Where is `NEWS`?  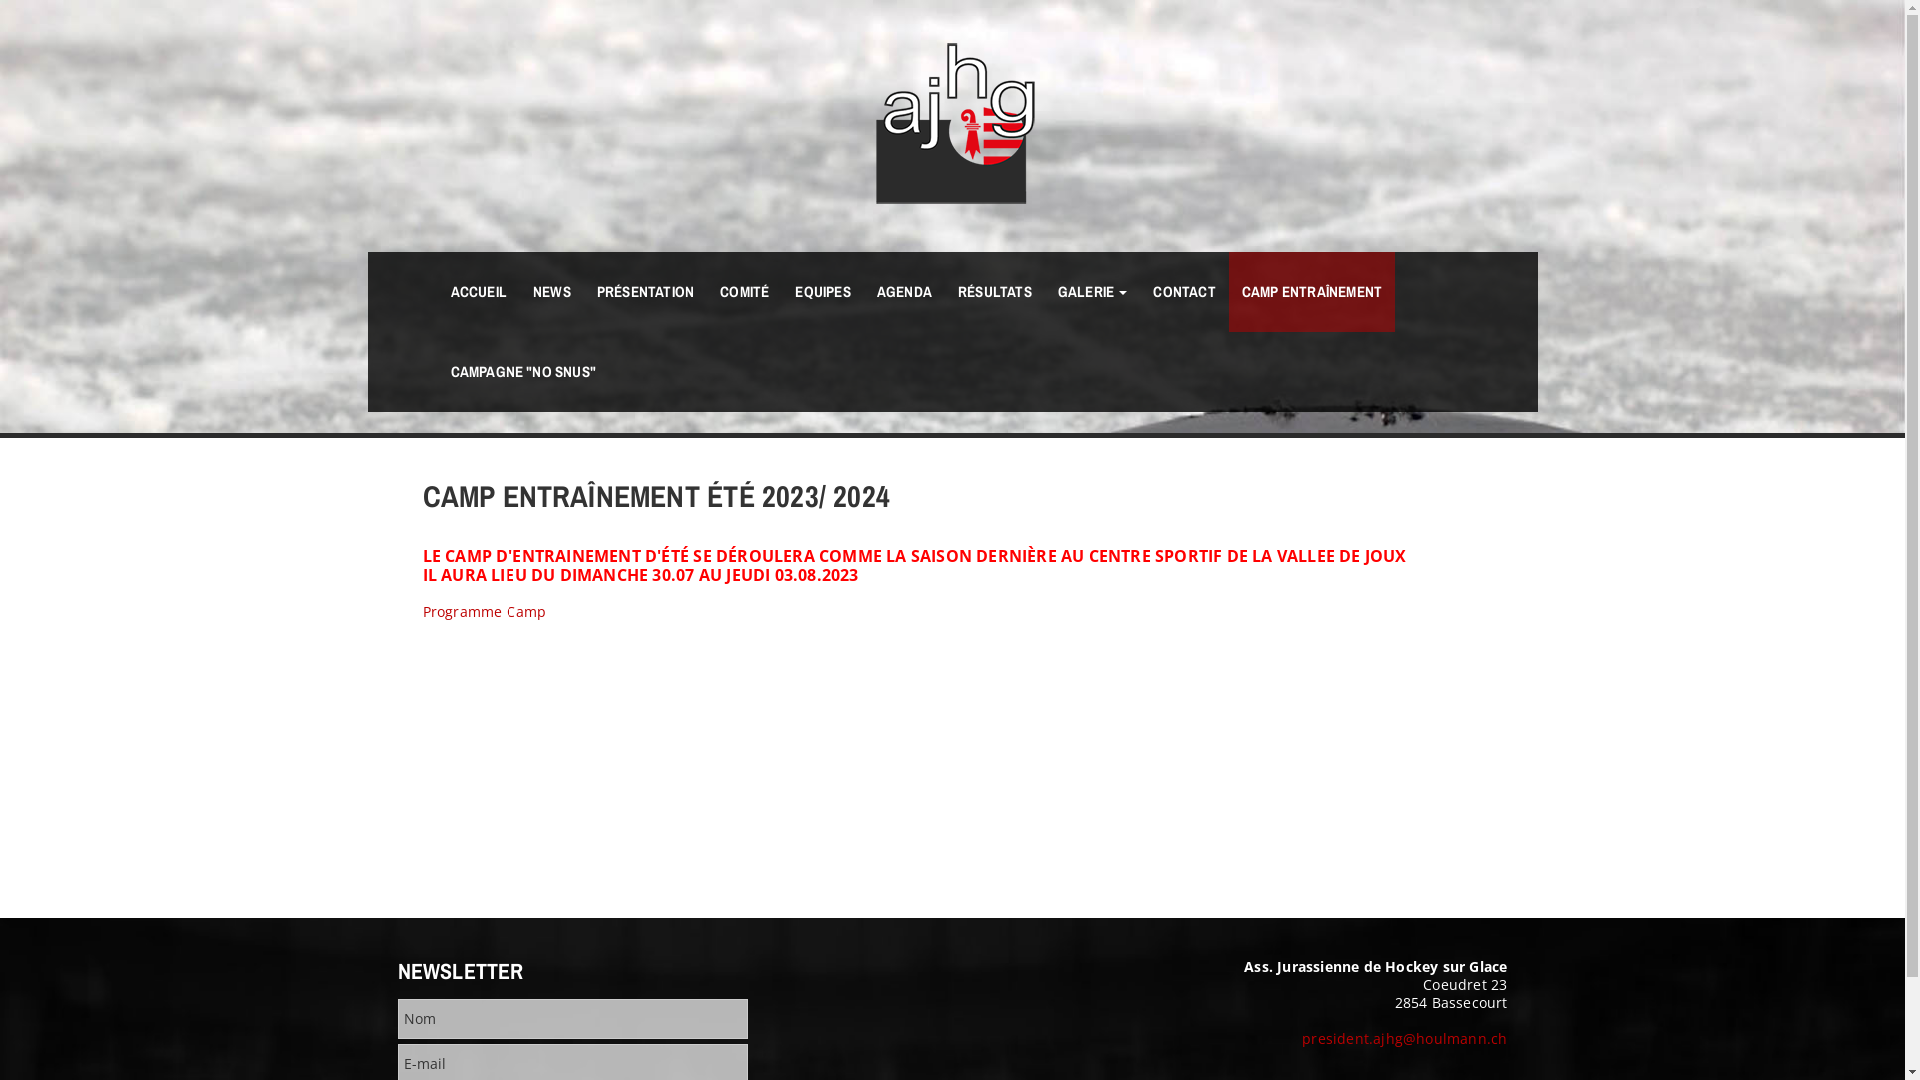 NEWS is located at coordinates (552, 292).